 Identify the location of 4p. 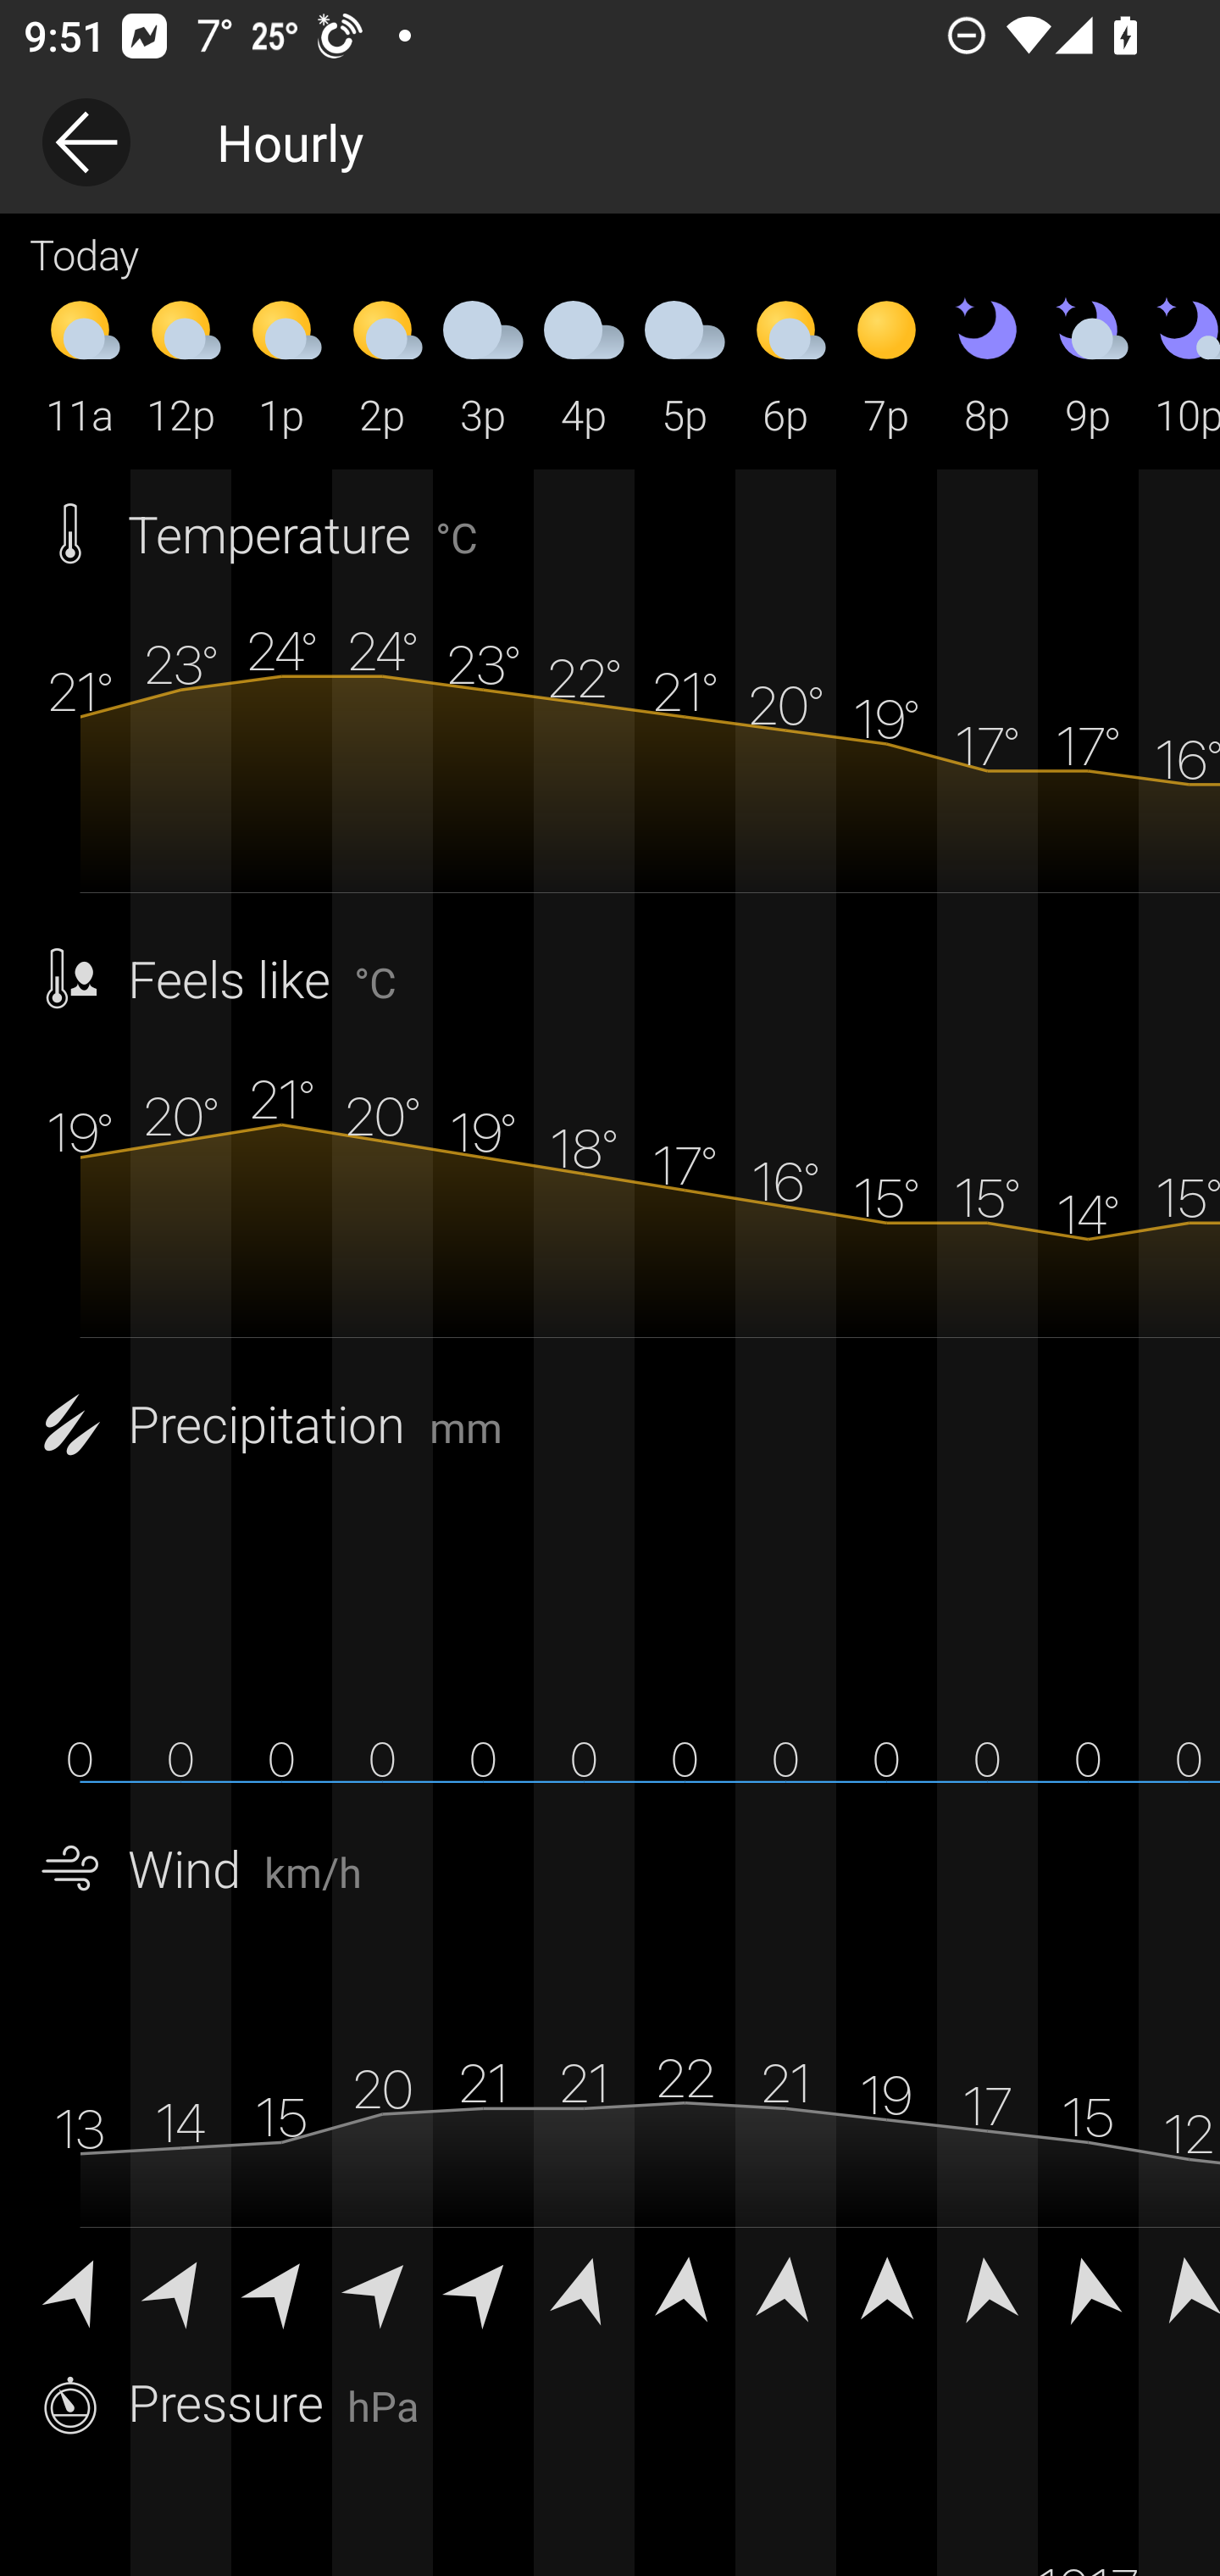
(584, 365).